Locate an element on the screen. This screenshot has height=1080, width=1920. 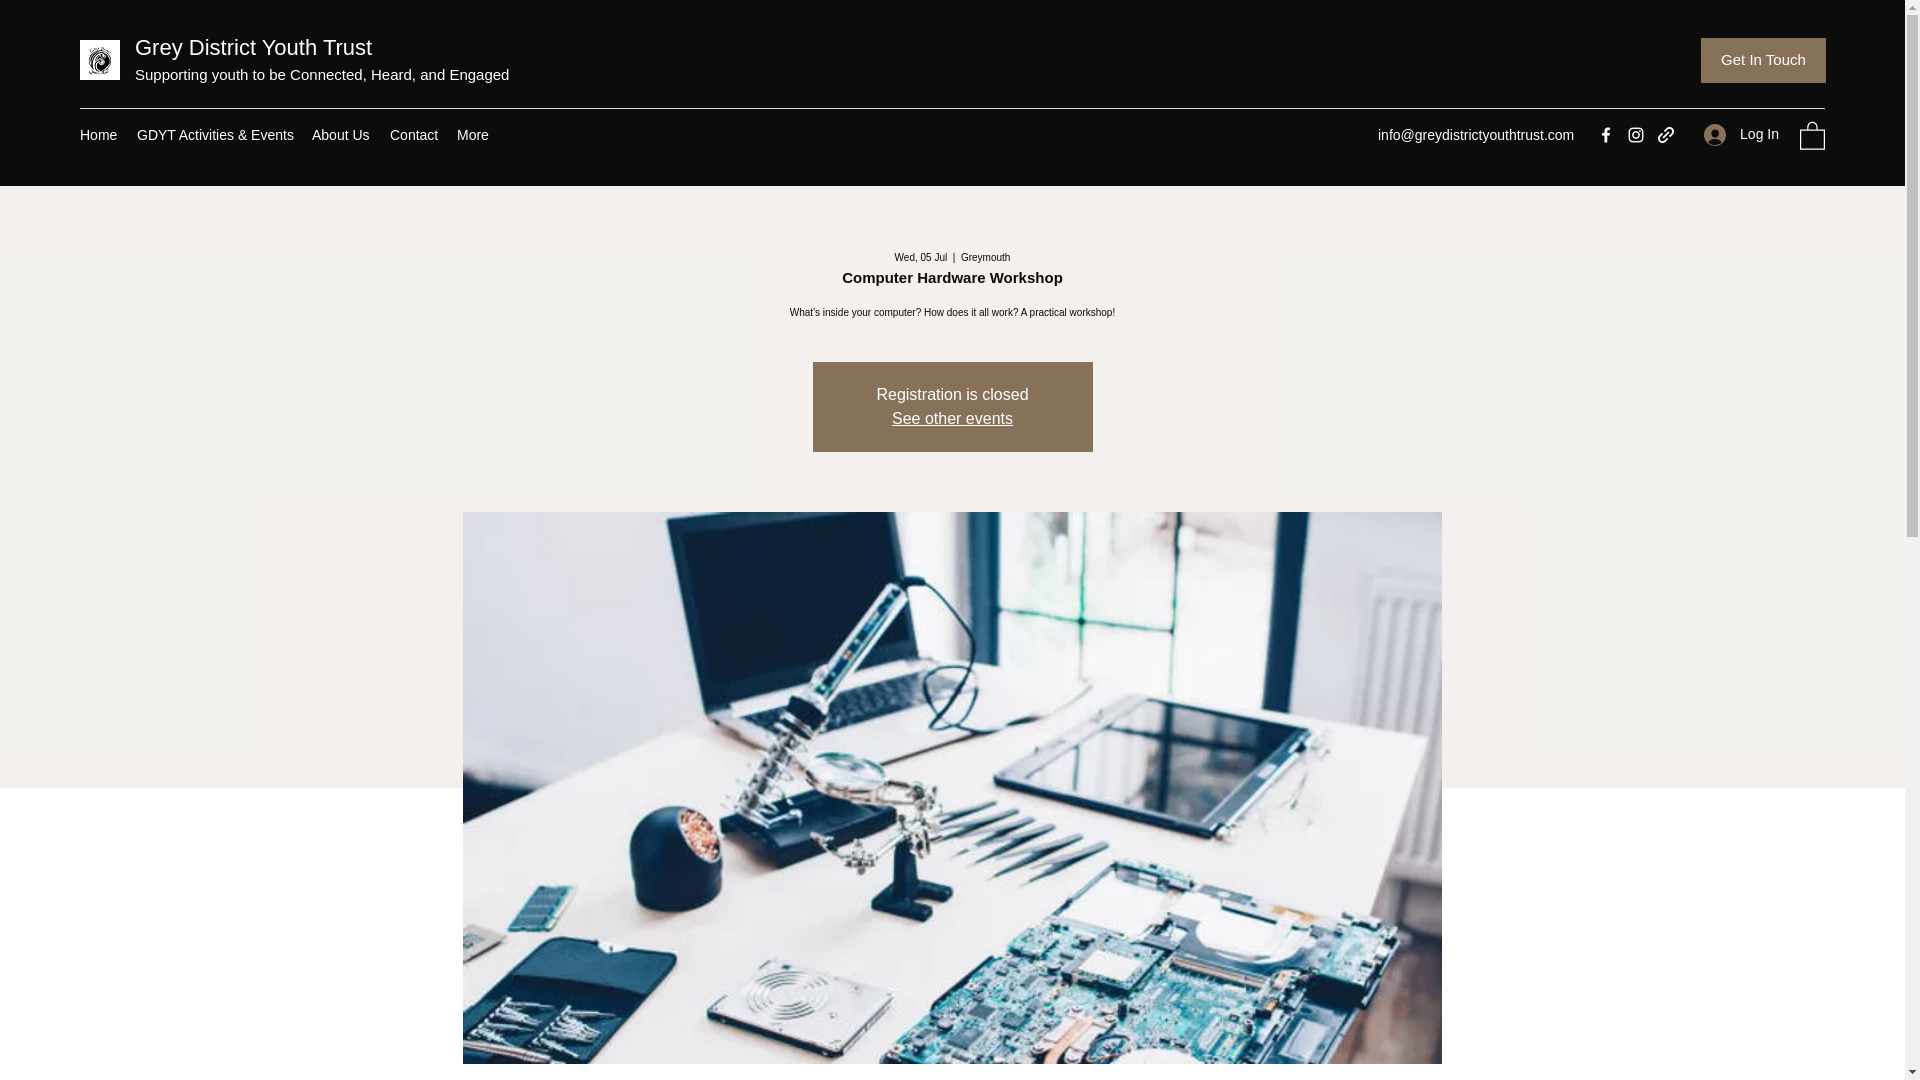
See other events is located at coordinates (952, 418).